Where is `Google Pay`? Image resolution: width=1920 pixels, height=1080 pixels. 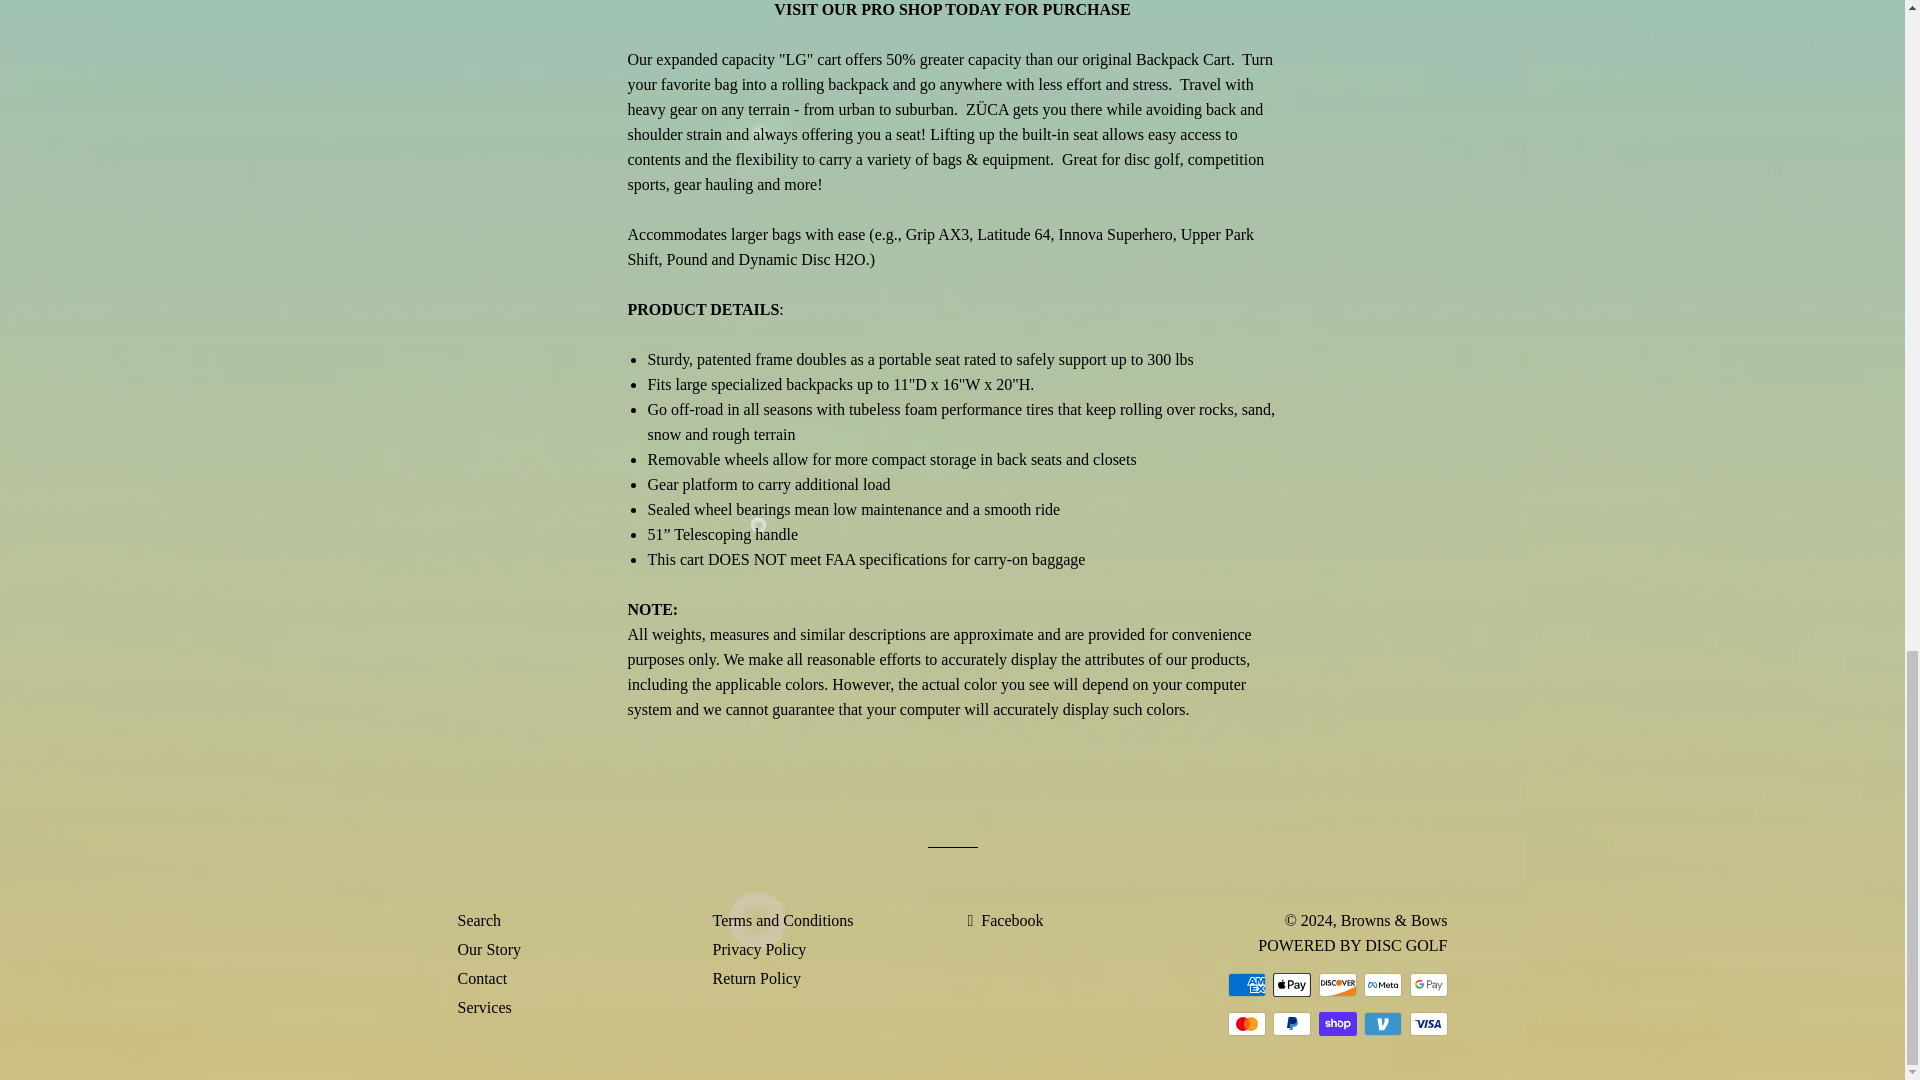
Google Pay is located at coordinates (1428, 984).